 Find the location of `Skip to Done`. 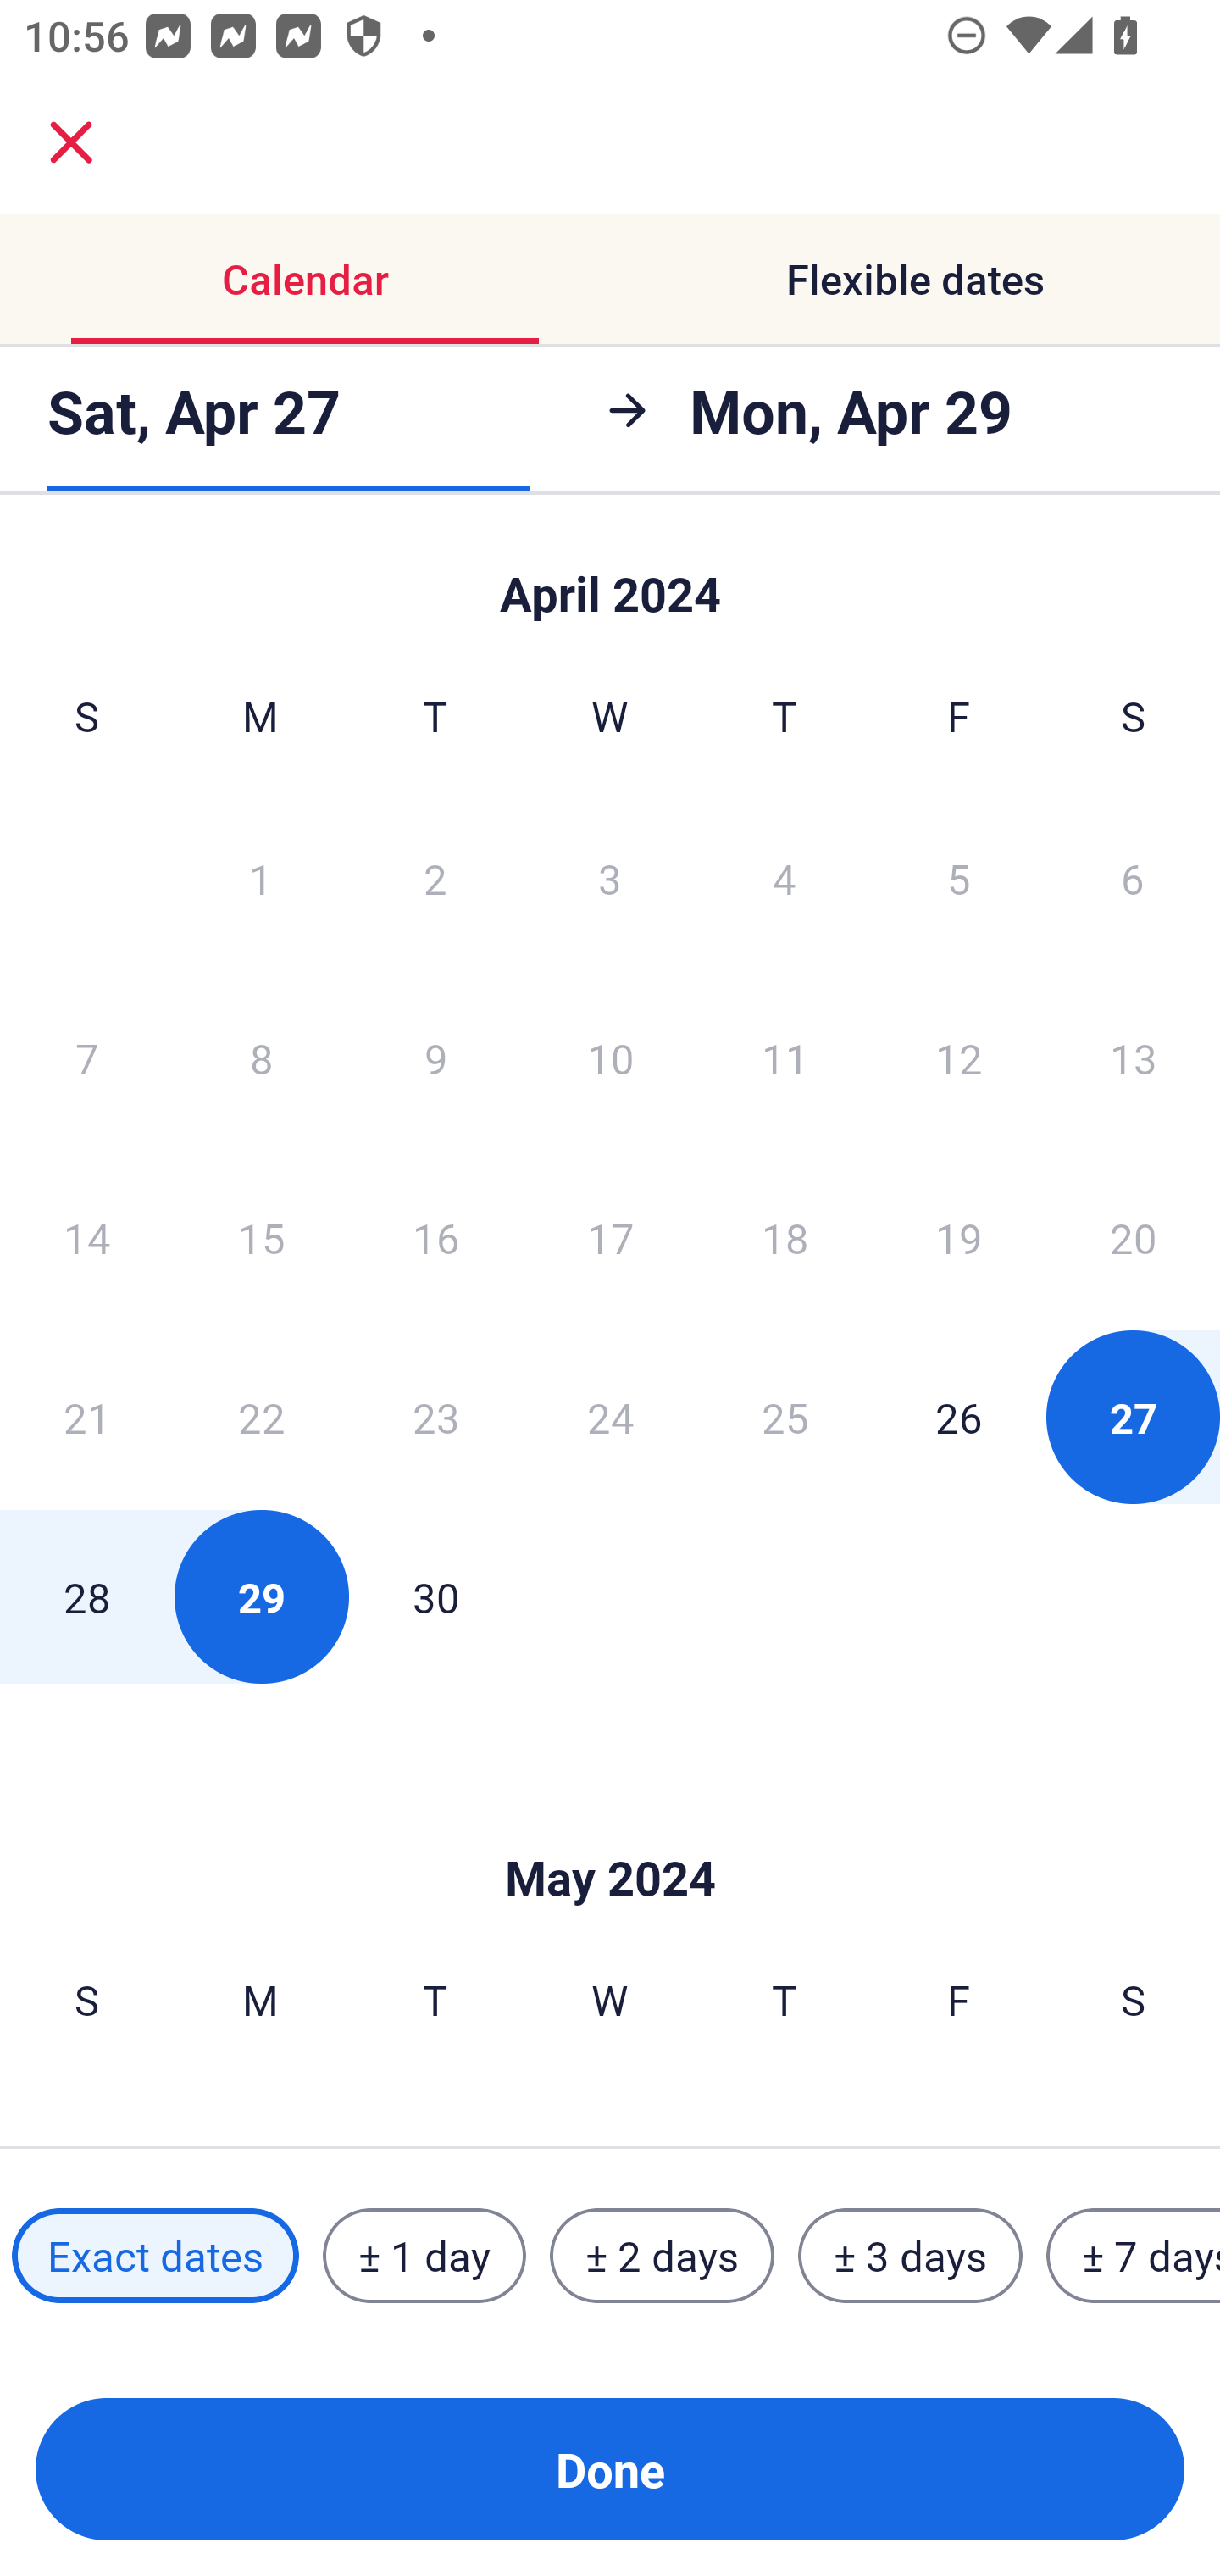

Skip to Done is located at coordinates (610, 580).